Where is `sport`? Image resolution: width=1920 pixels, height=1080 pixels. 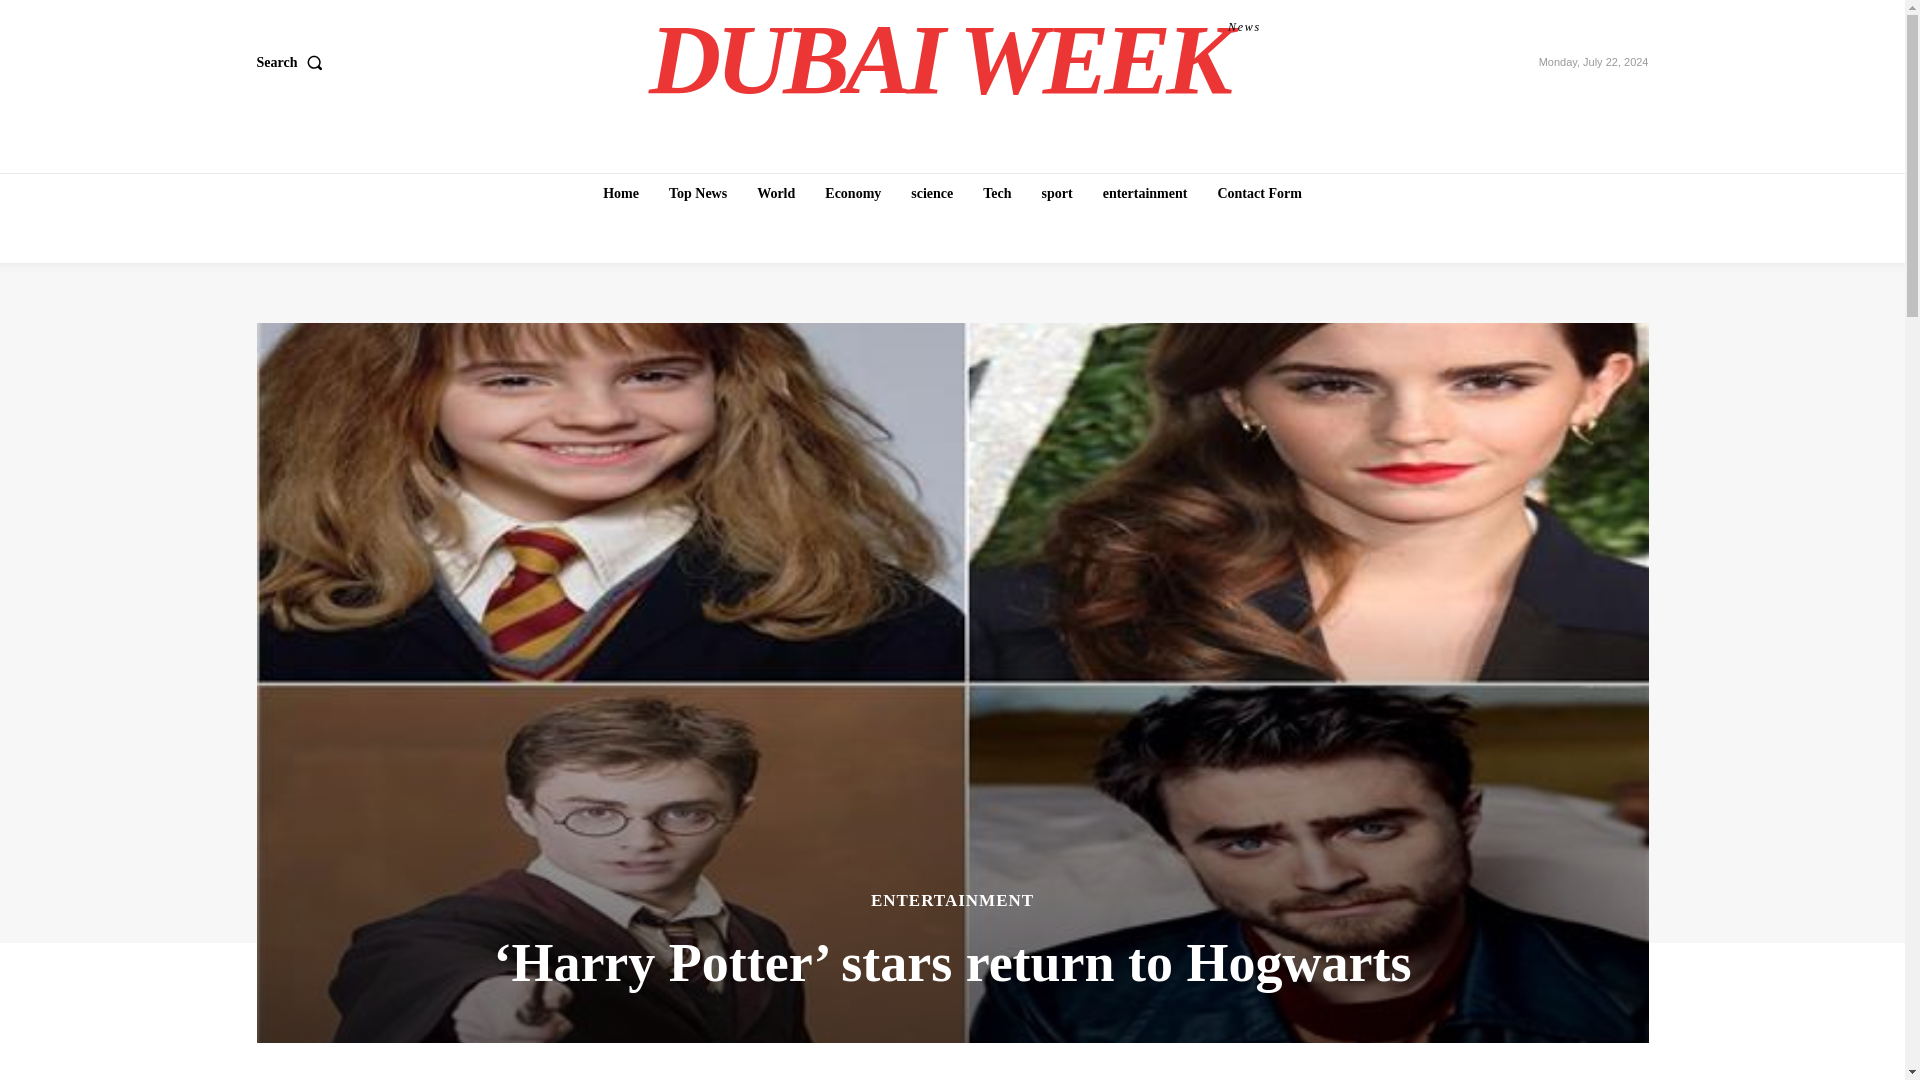
sport is located at coordinates (852, 193).